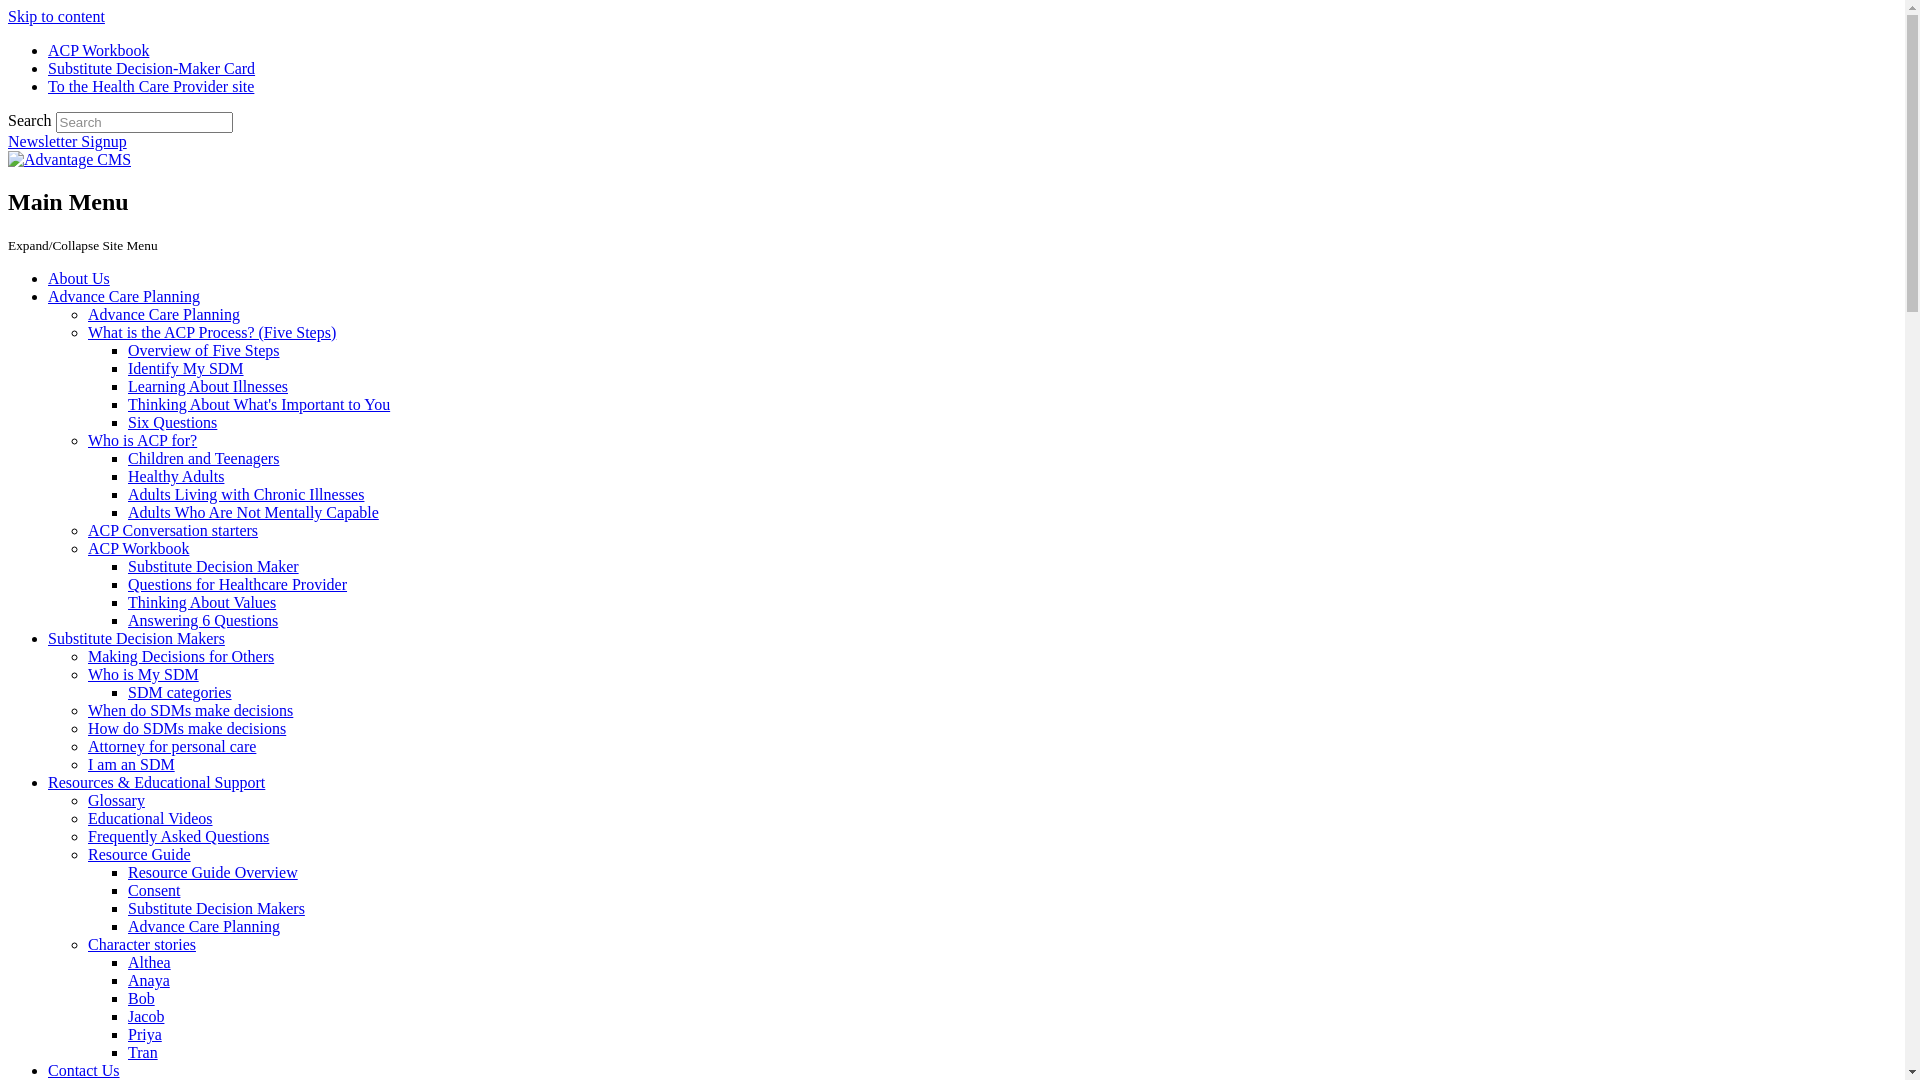  Describe the element at coordinates (83, 244) in the screenshot. I see `Expand/Collapse Site Menu` at that location.